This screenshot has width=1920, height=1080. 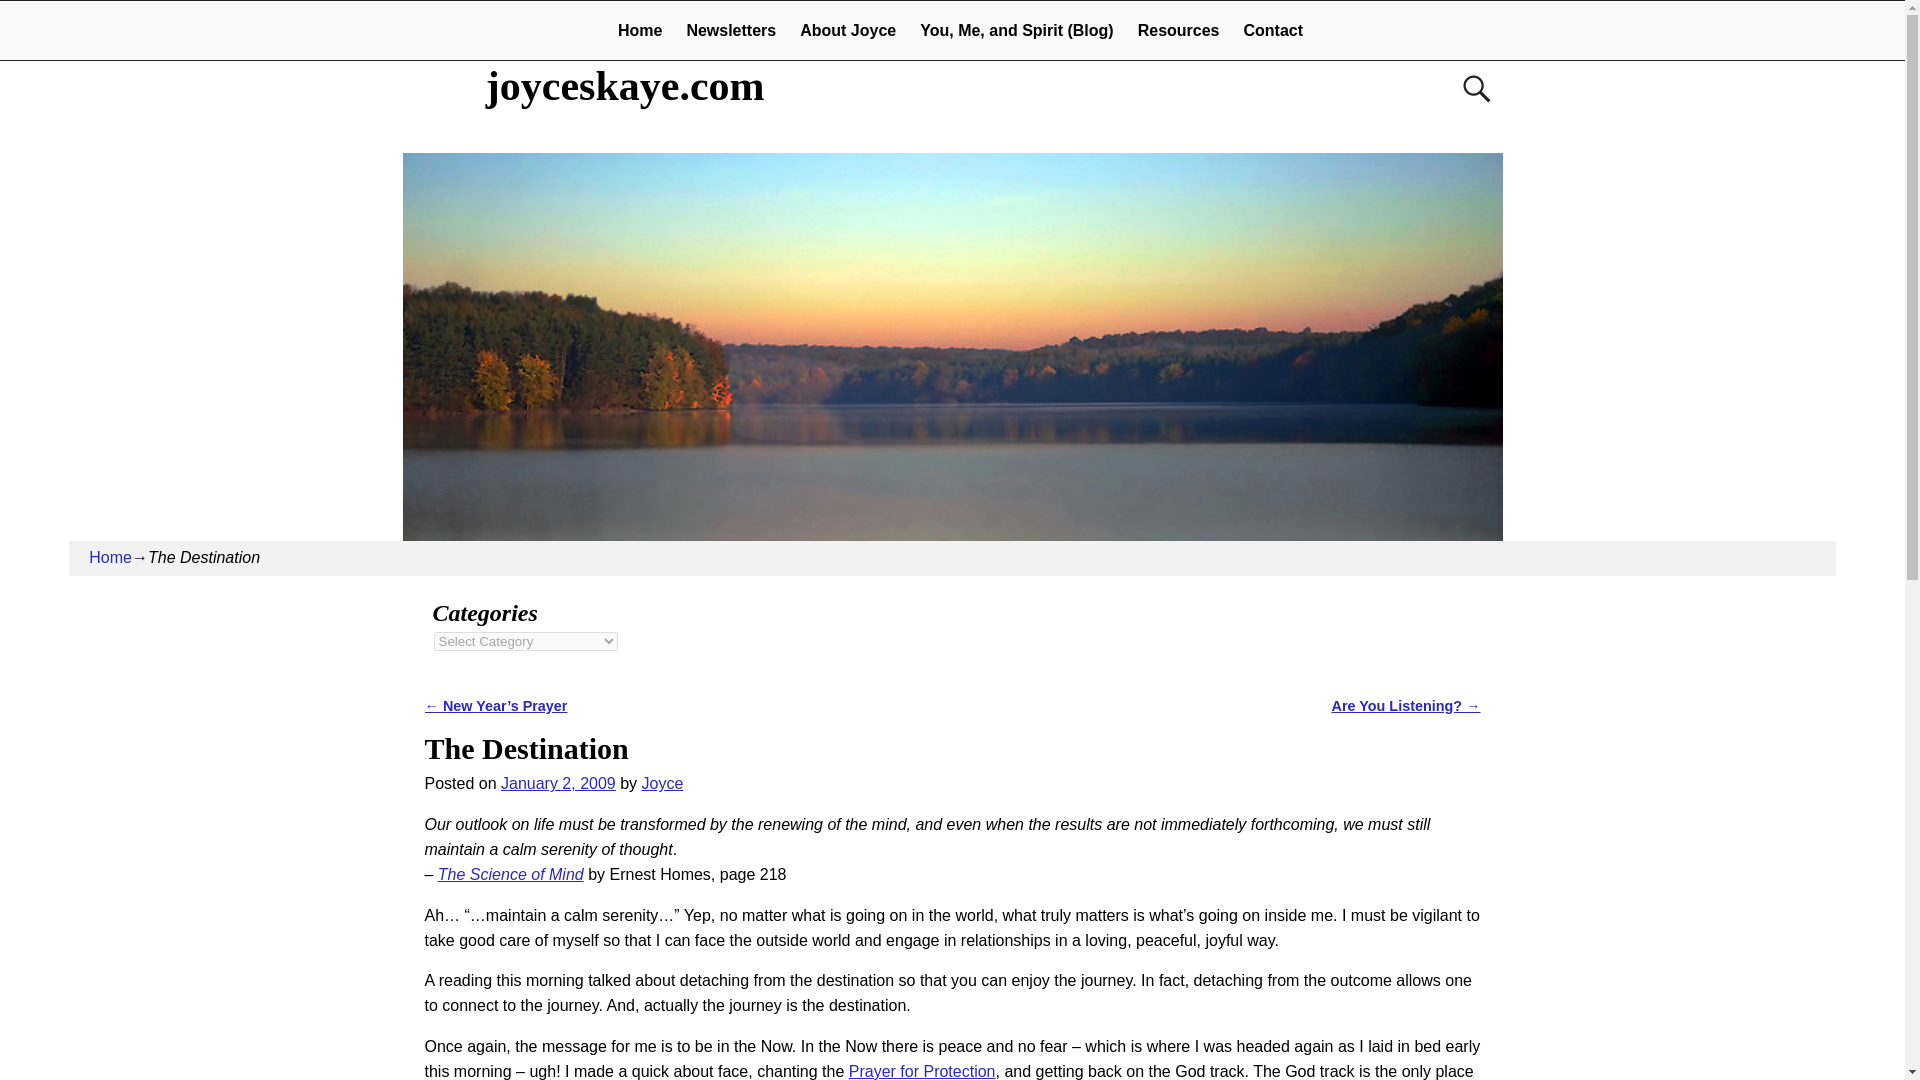 What do you see at coordinates (1178, 30) in the screenshot?
I see `Resources` at bounding box center [1178, 30].